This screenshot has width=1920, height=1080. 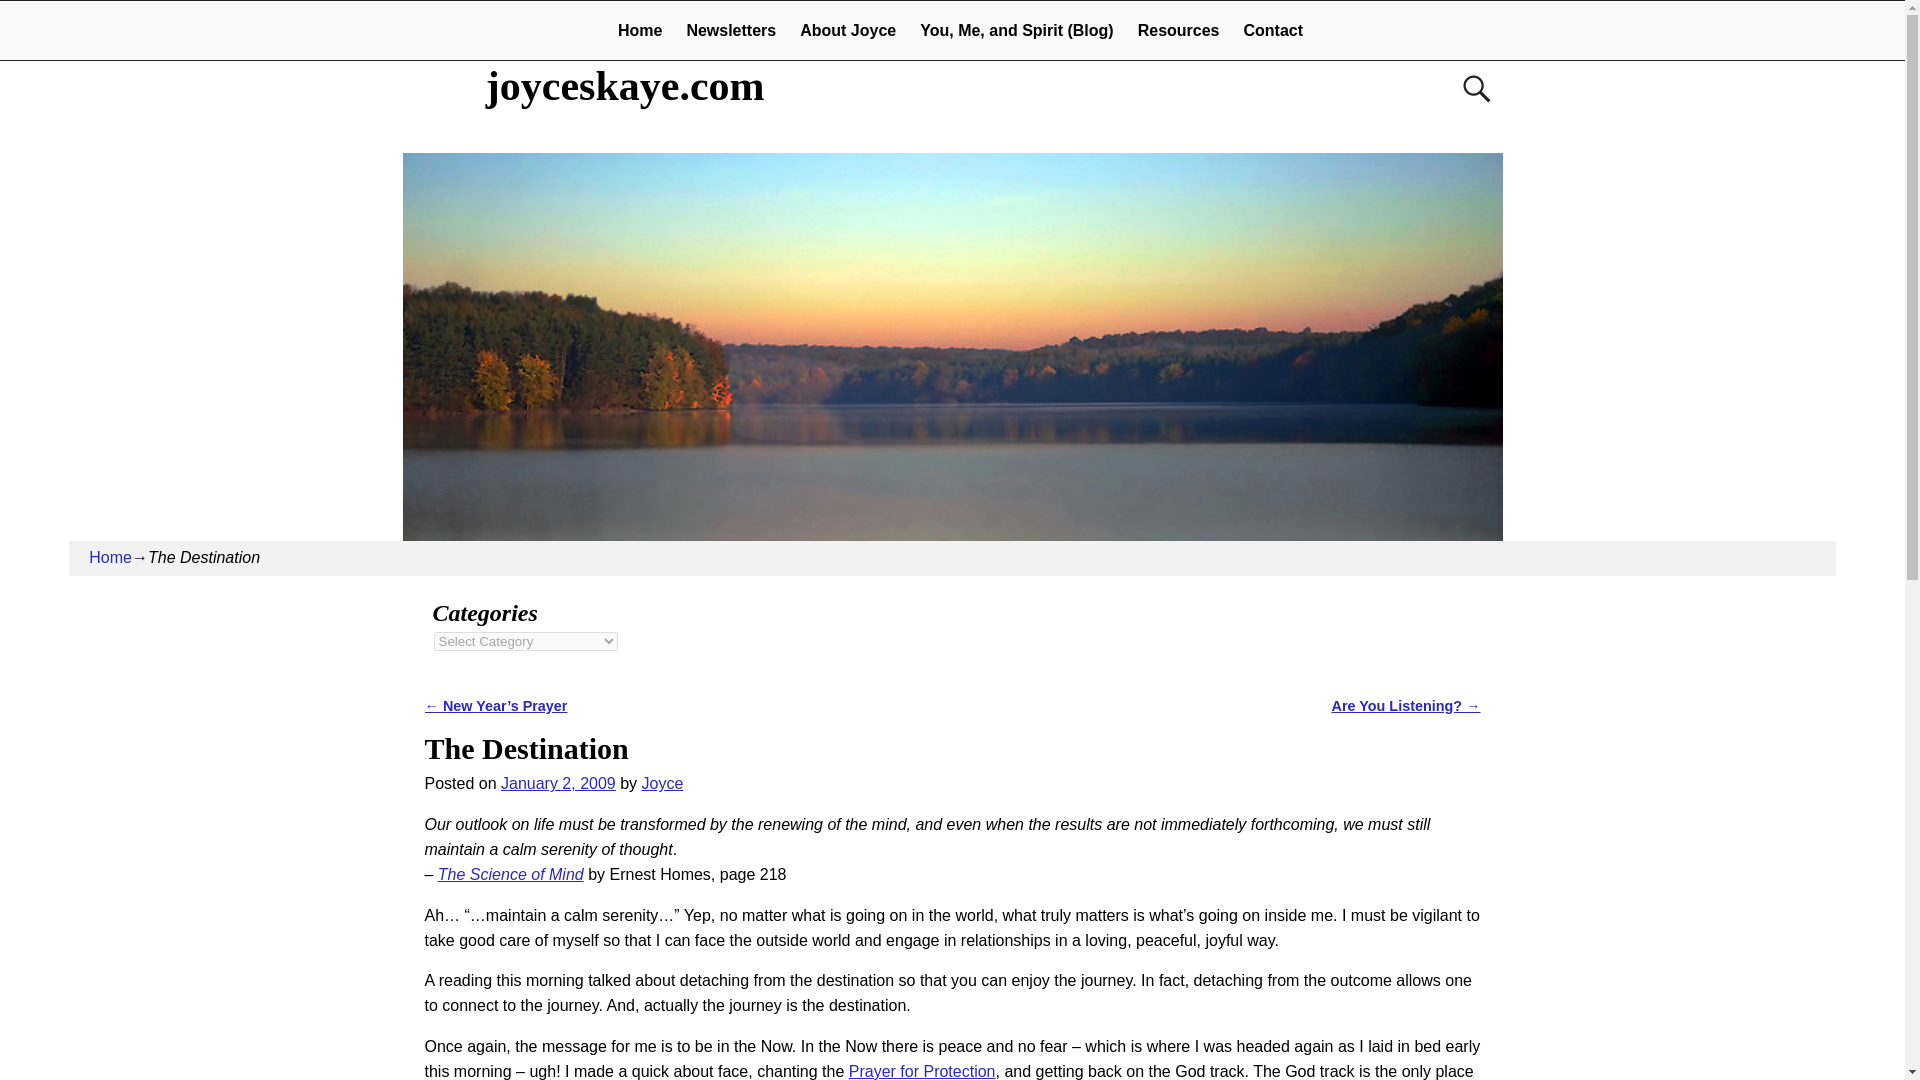 What do you see at coordinates (1178, 30) in the screenshot?
I see `Resources` at bounding box center [1178, 30].